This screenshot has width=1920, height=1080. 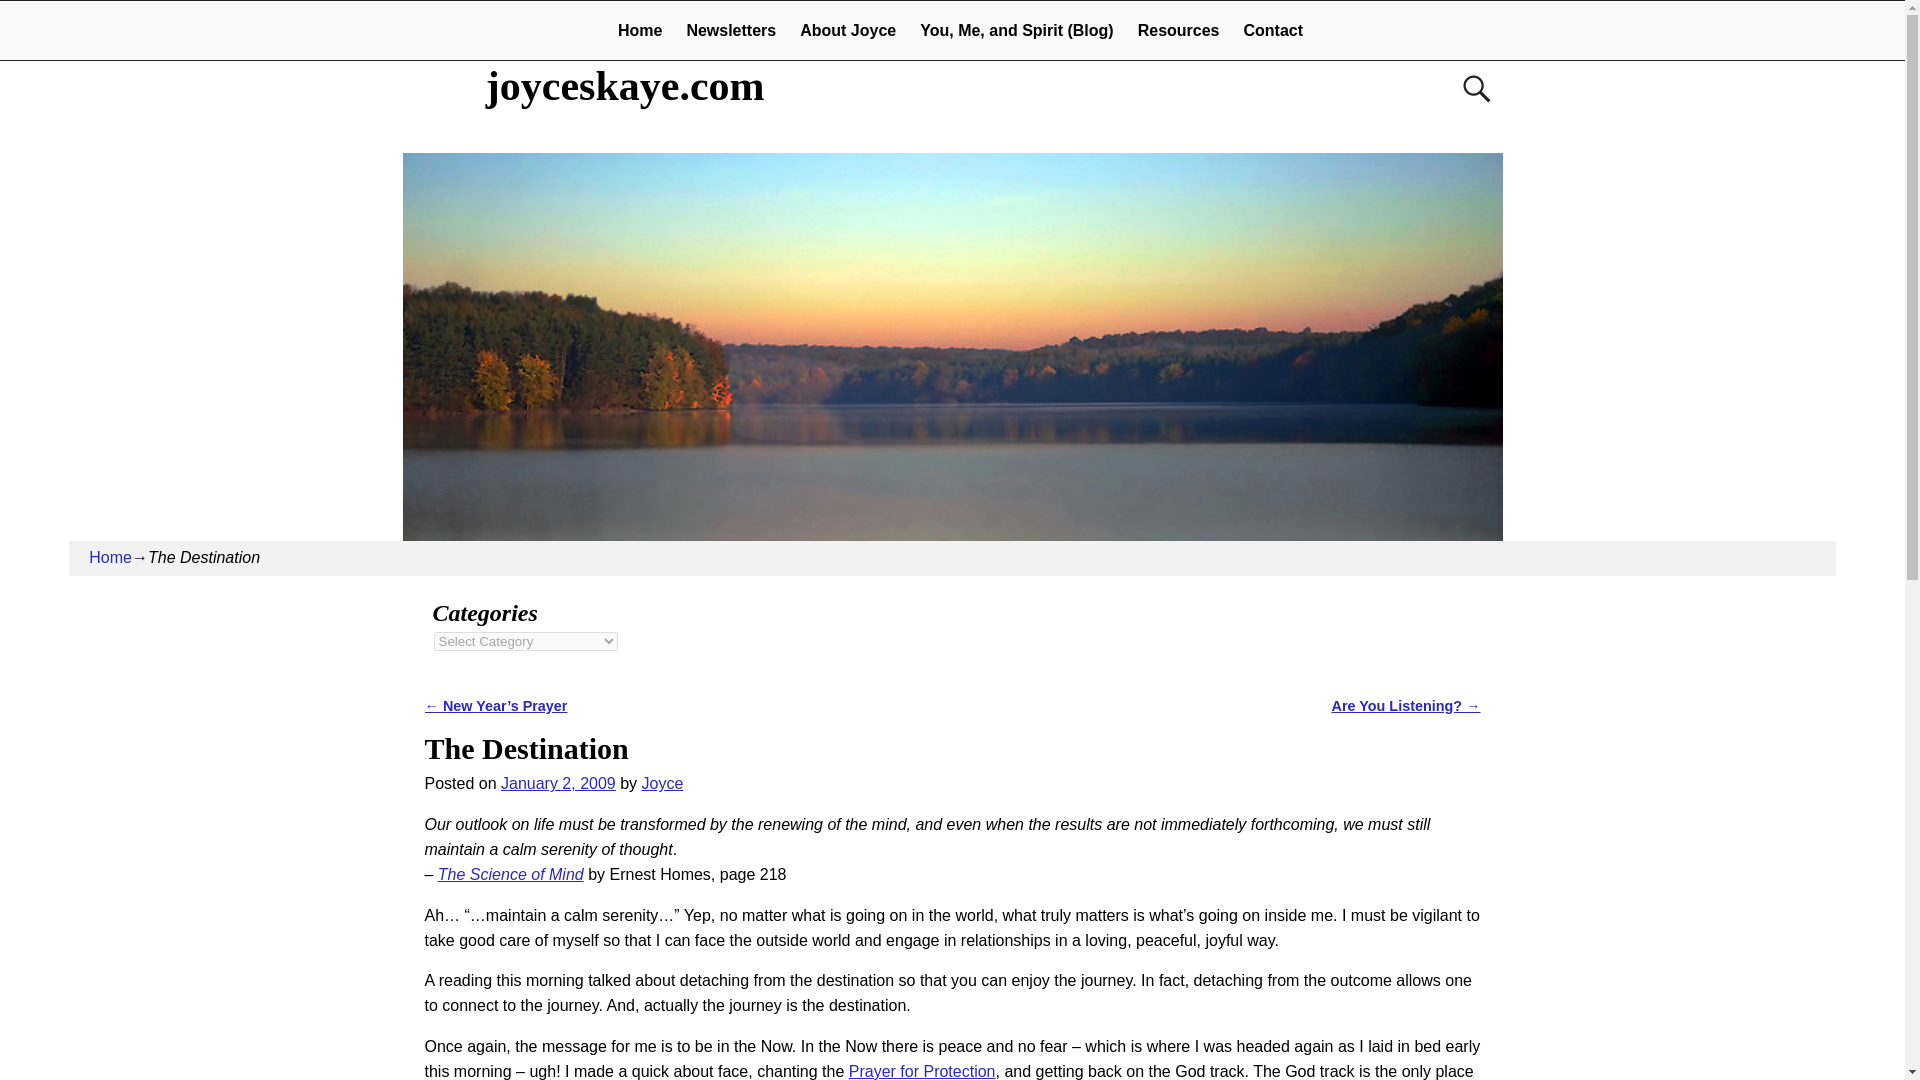 What do you see at coordinates (1178, 30) in the screenshot?
I see `Resources` at bounding box center [1178, 30].